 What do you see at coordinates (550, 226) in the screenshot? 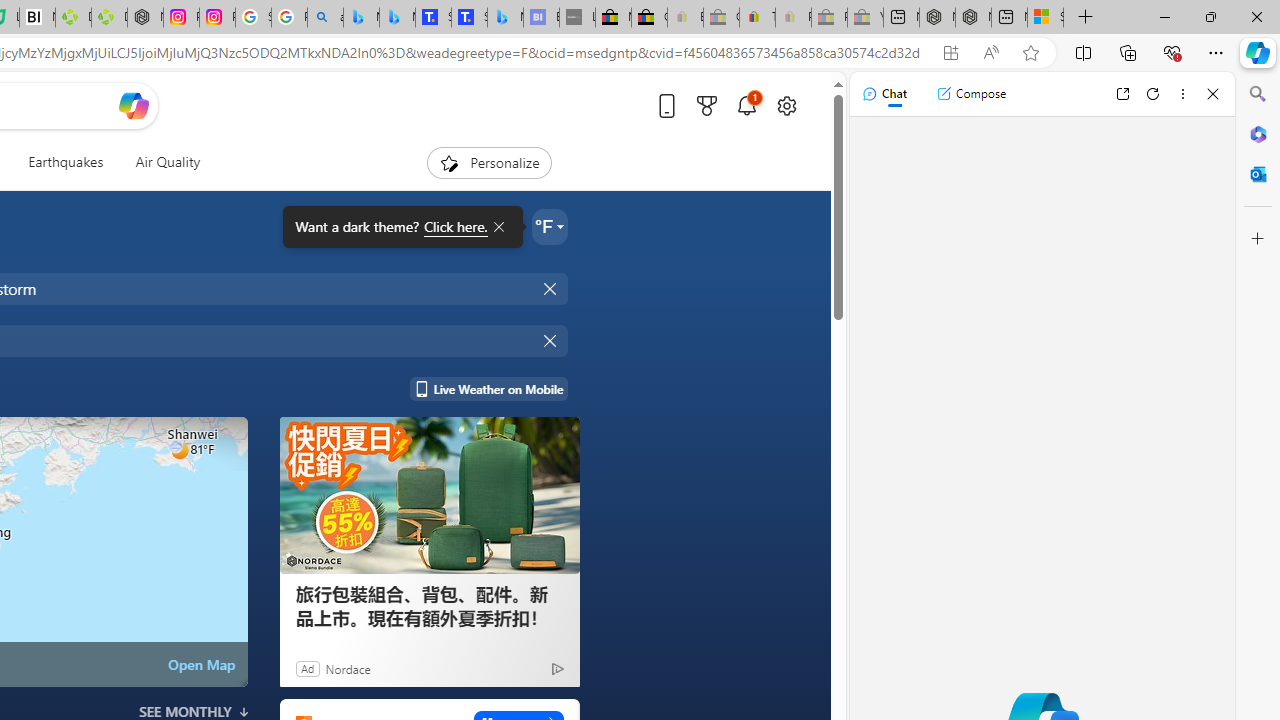
I see `Weather settings` at bounding box center [550, 226].